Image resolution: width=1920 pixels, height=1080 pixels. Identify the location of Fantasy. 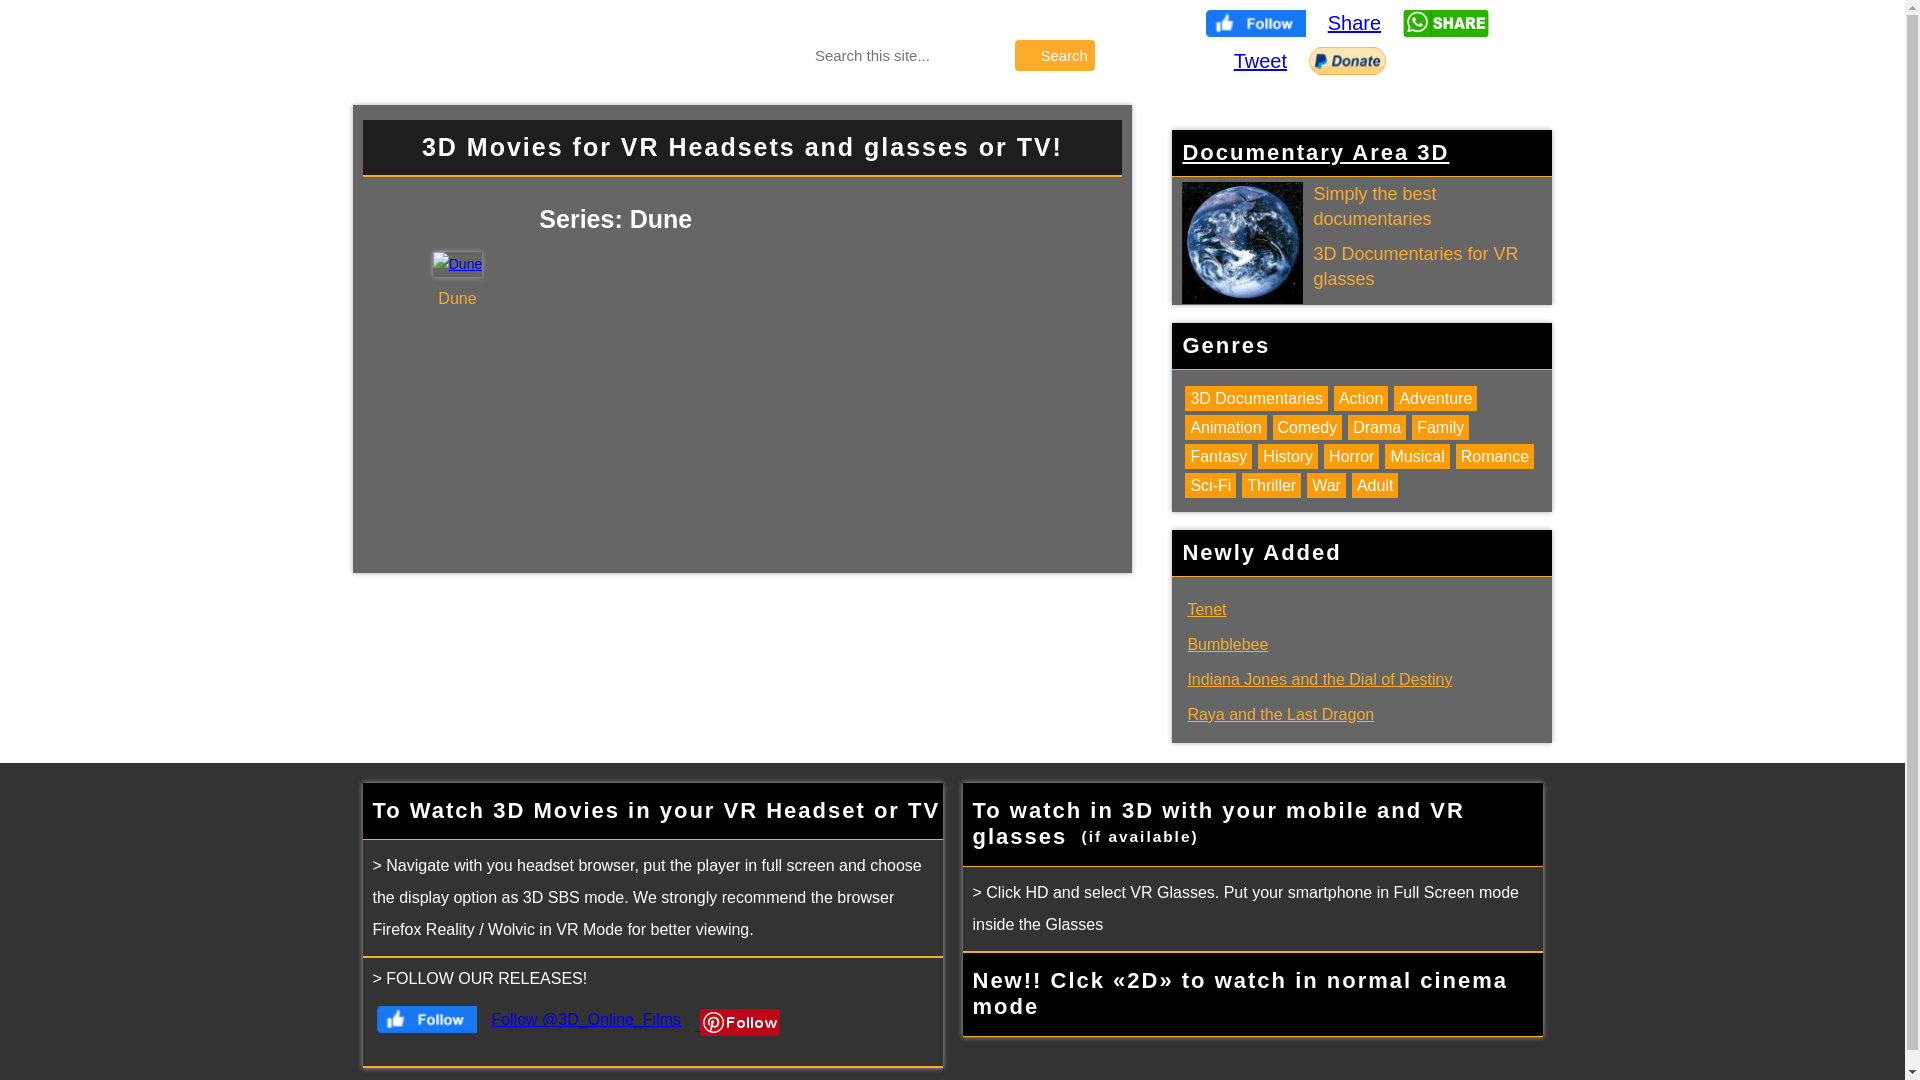
(1218, 456).